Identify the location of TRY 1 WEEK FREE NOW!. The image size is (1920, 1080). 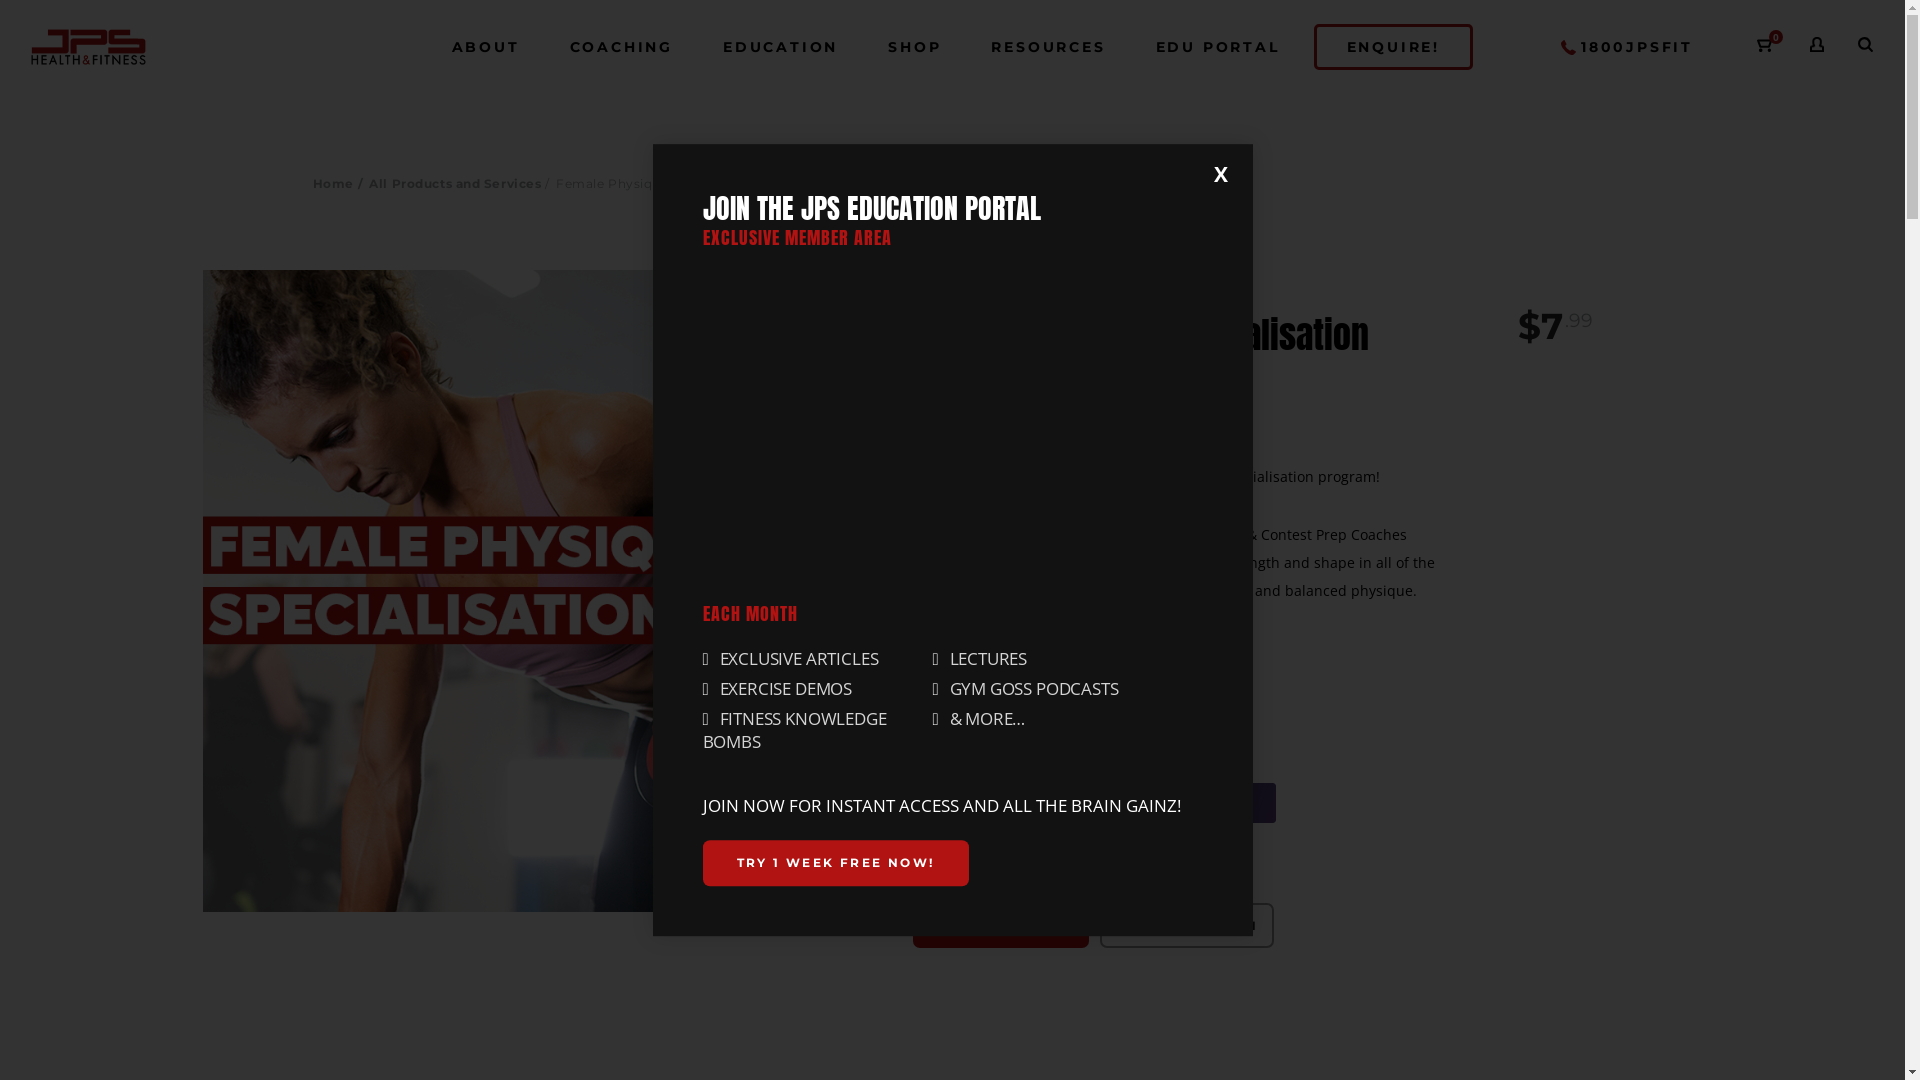
(835, 863).